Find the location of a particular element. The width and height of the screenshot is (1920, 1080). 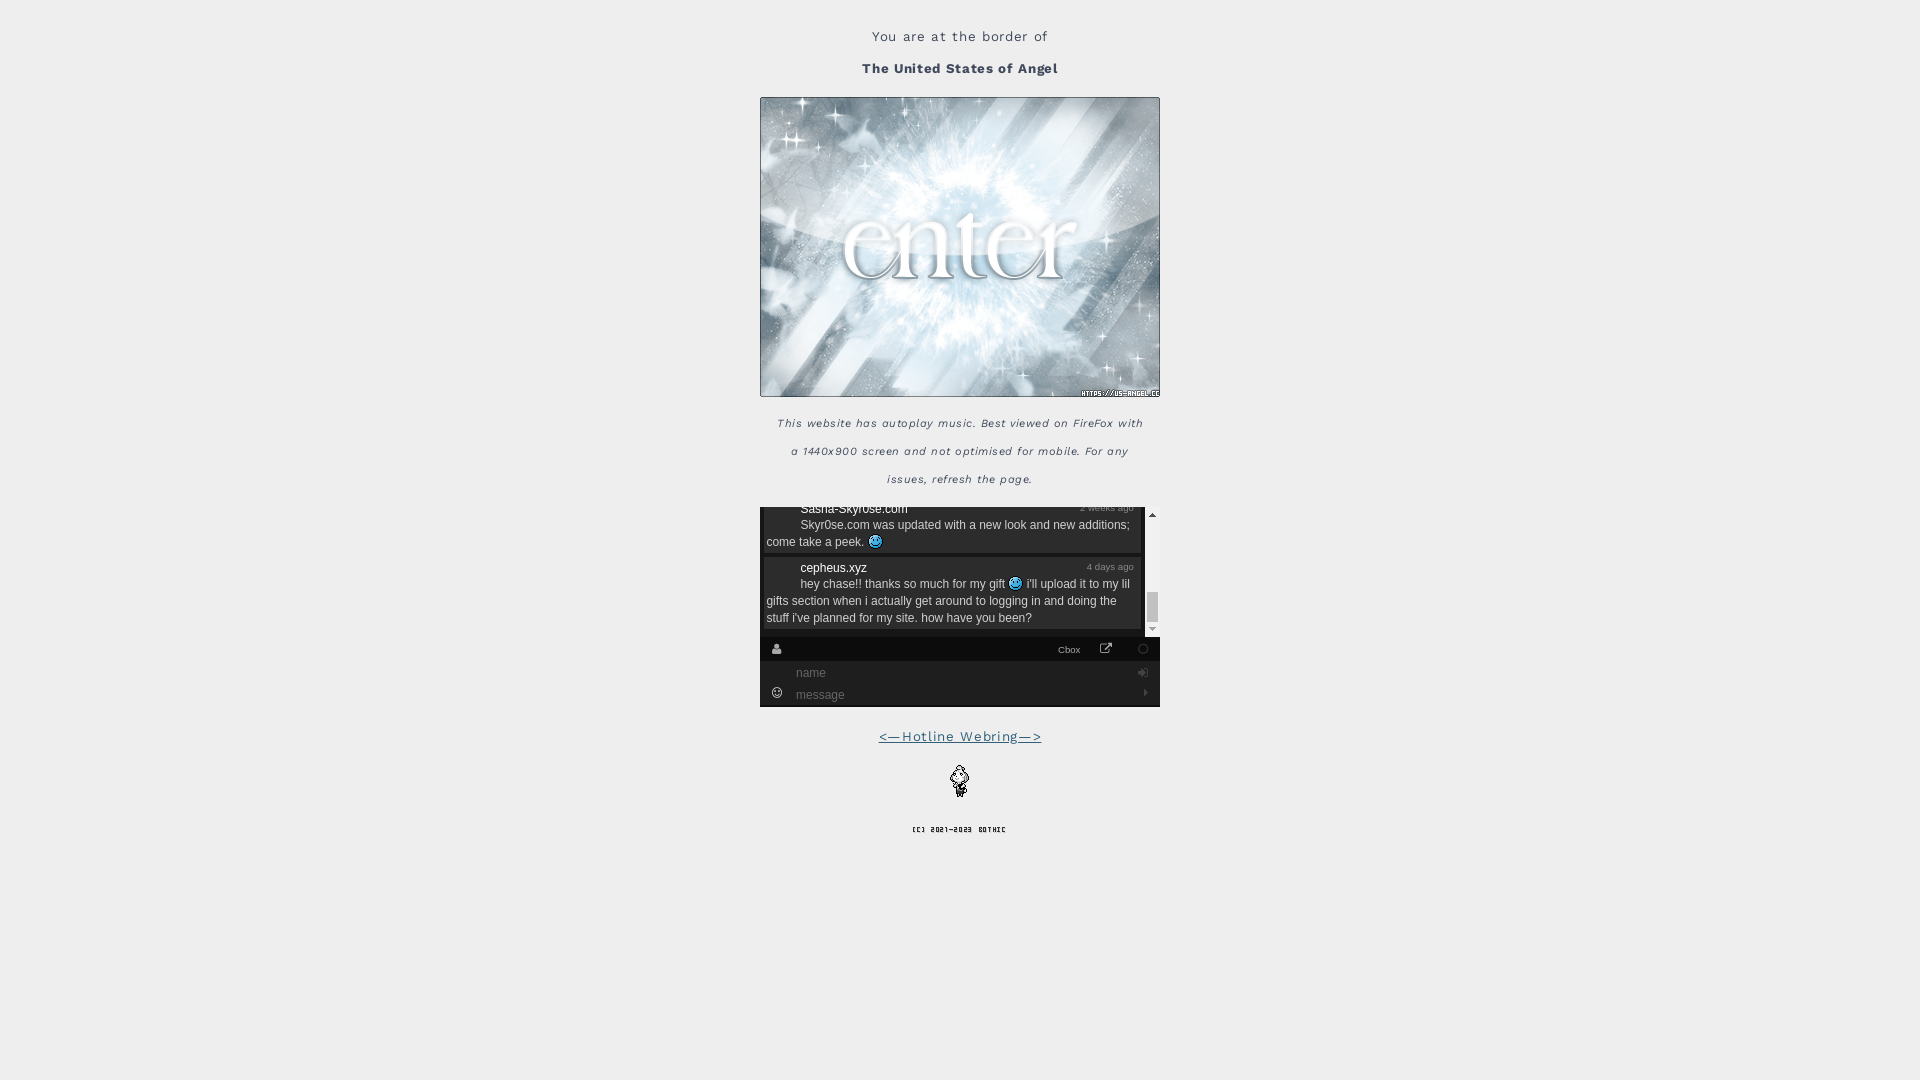

Hotline Webring is located at coordinates (960, 736).